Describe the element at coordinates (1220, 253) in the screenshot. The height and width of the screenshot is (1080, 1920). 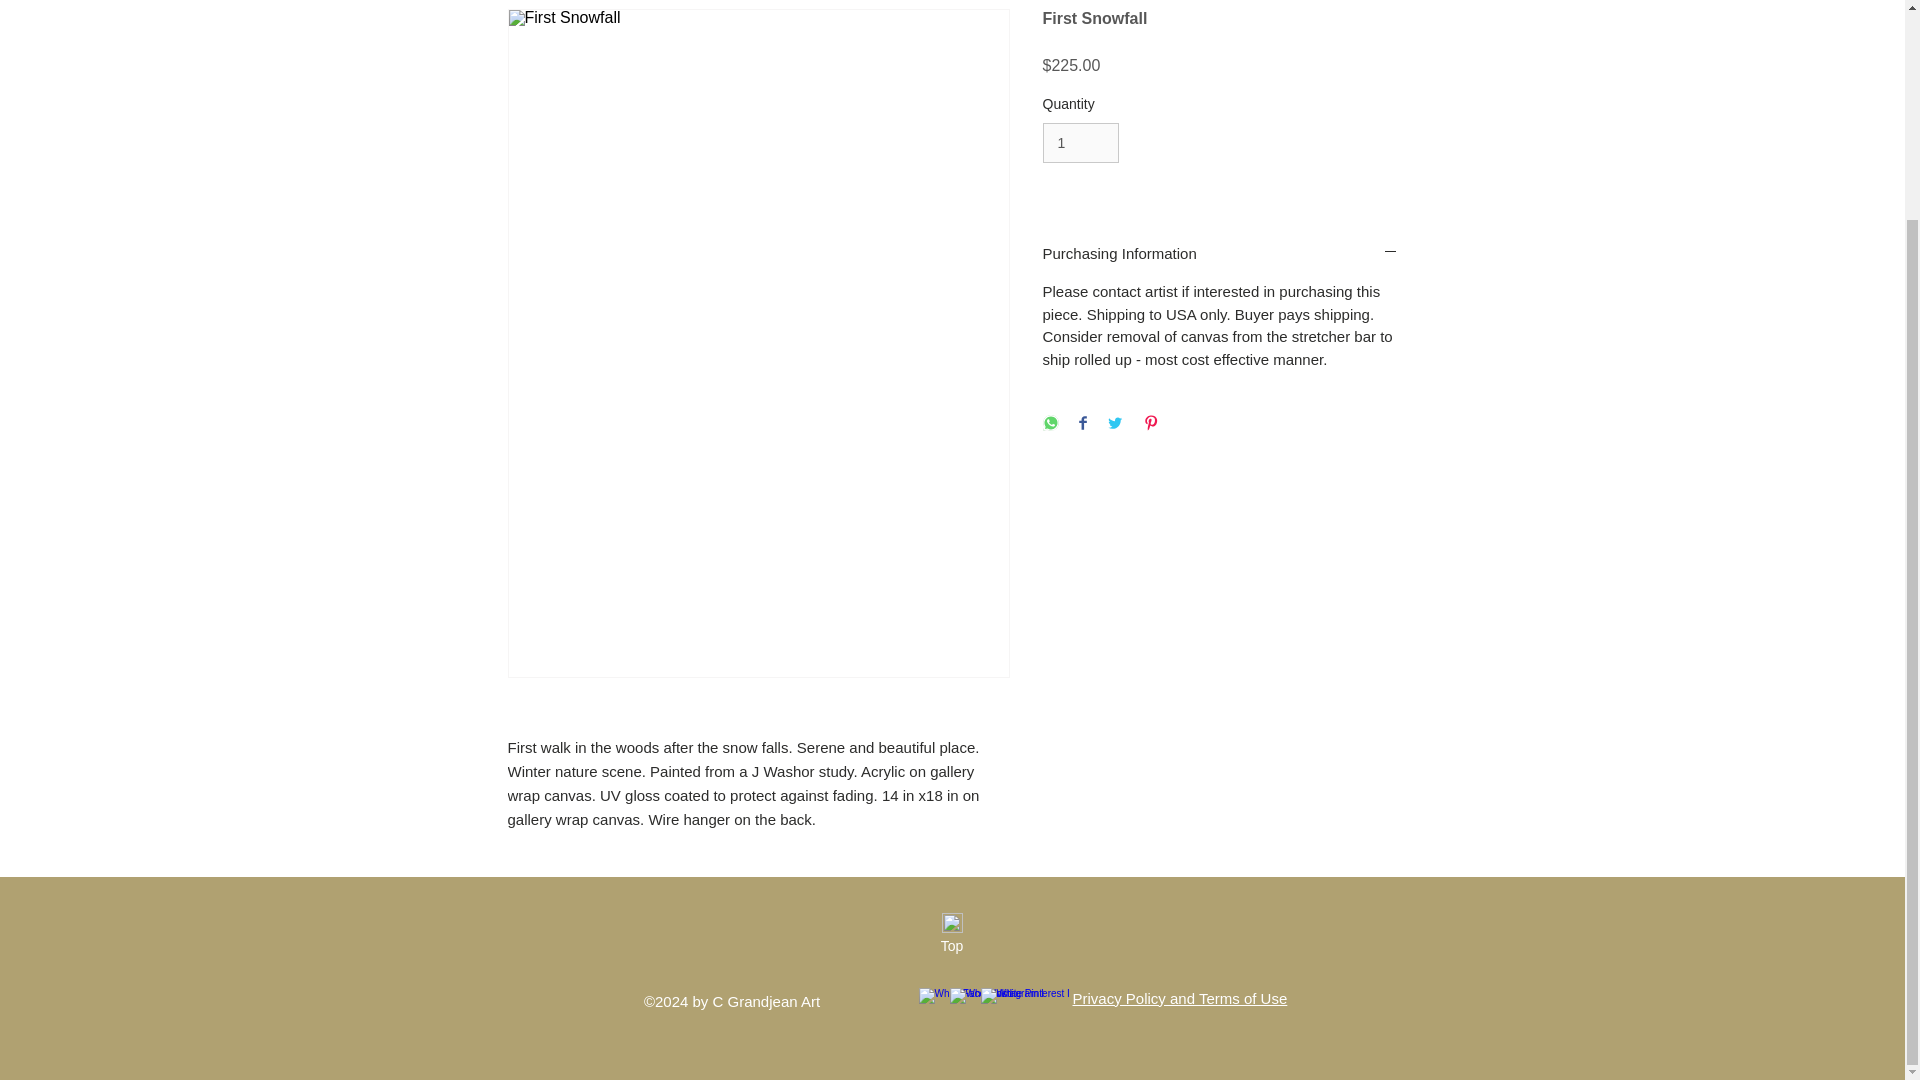
I see `Purchasing Information` at that location.